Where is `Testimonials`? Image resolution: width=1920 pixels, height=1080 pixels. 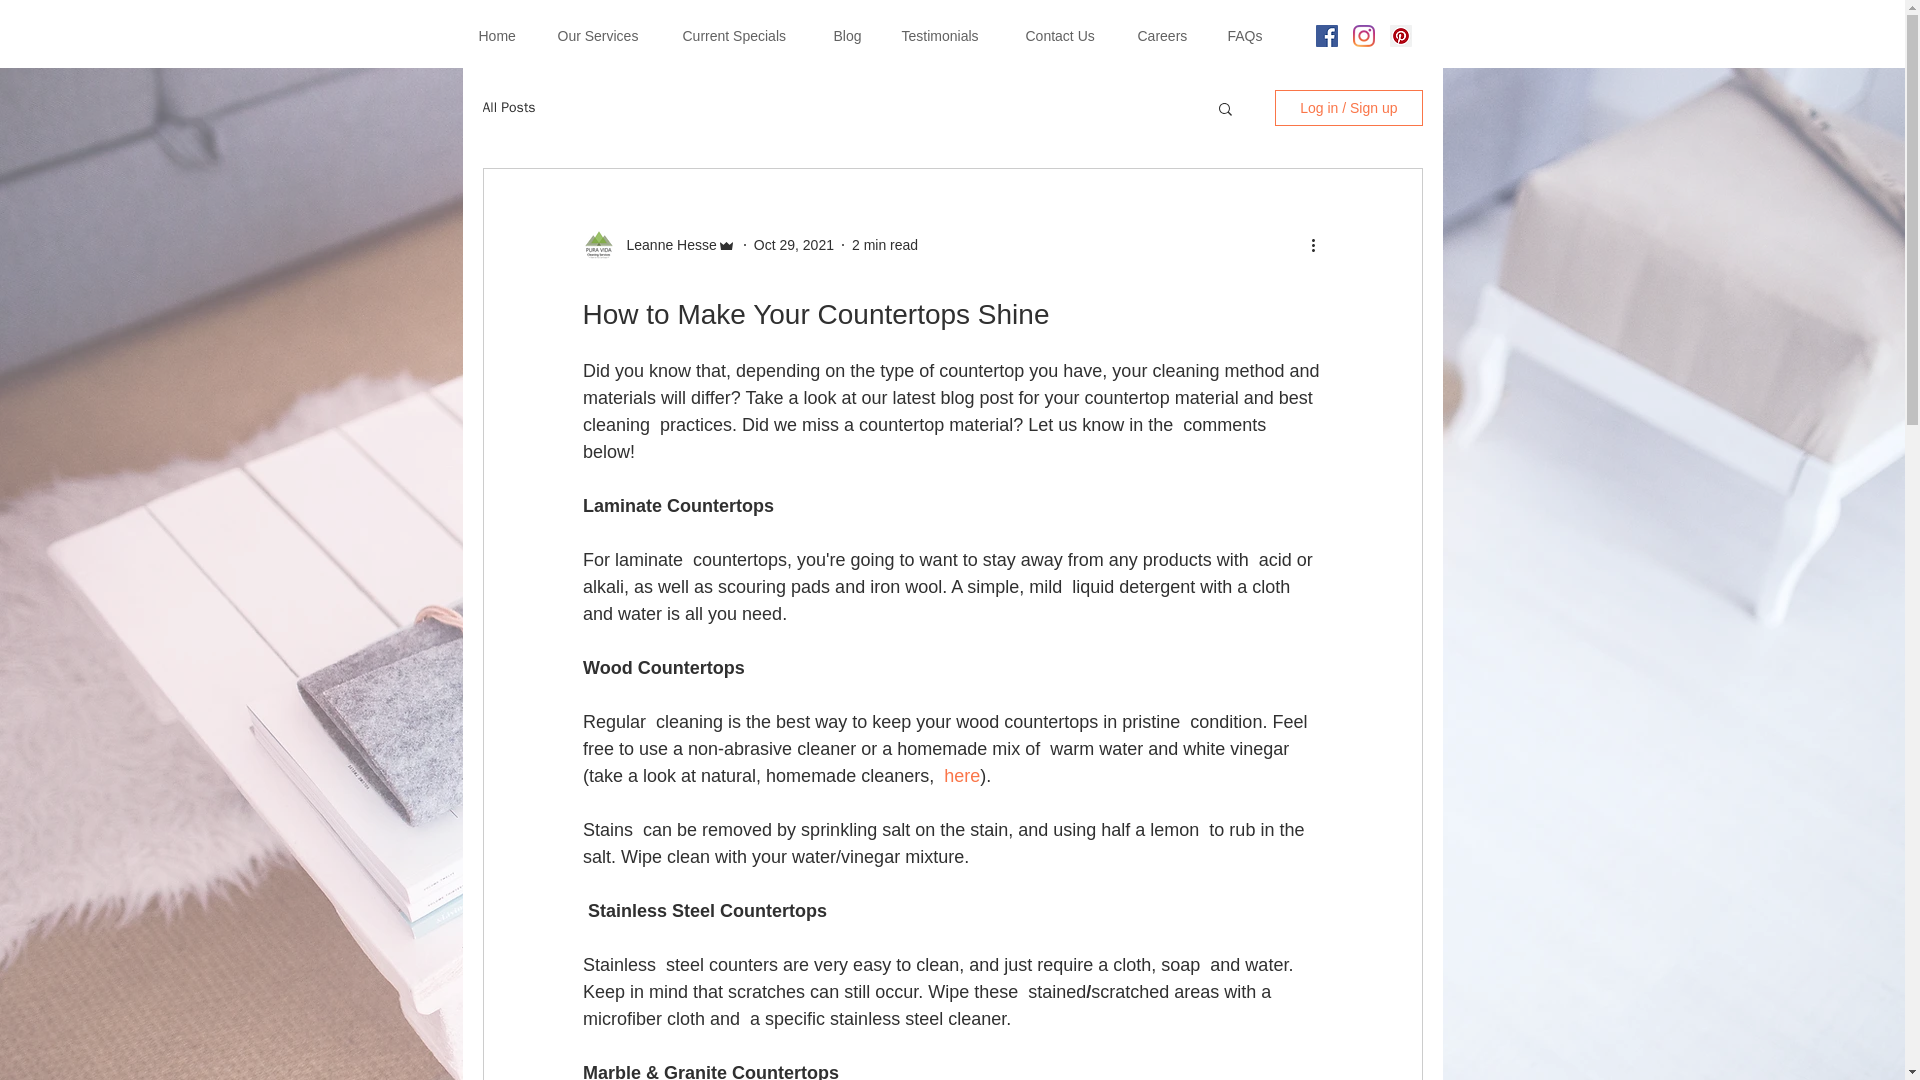
Testimonials is located at coordinates (947, 36).